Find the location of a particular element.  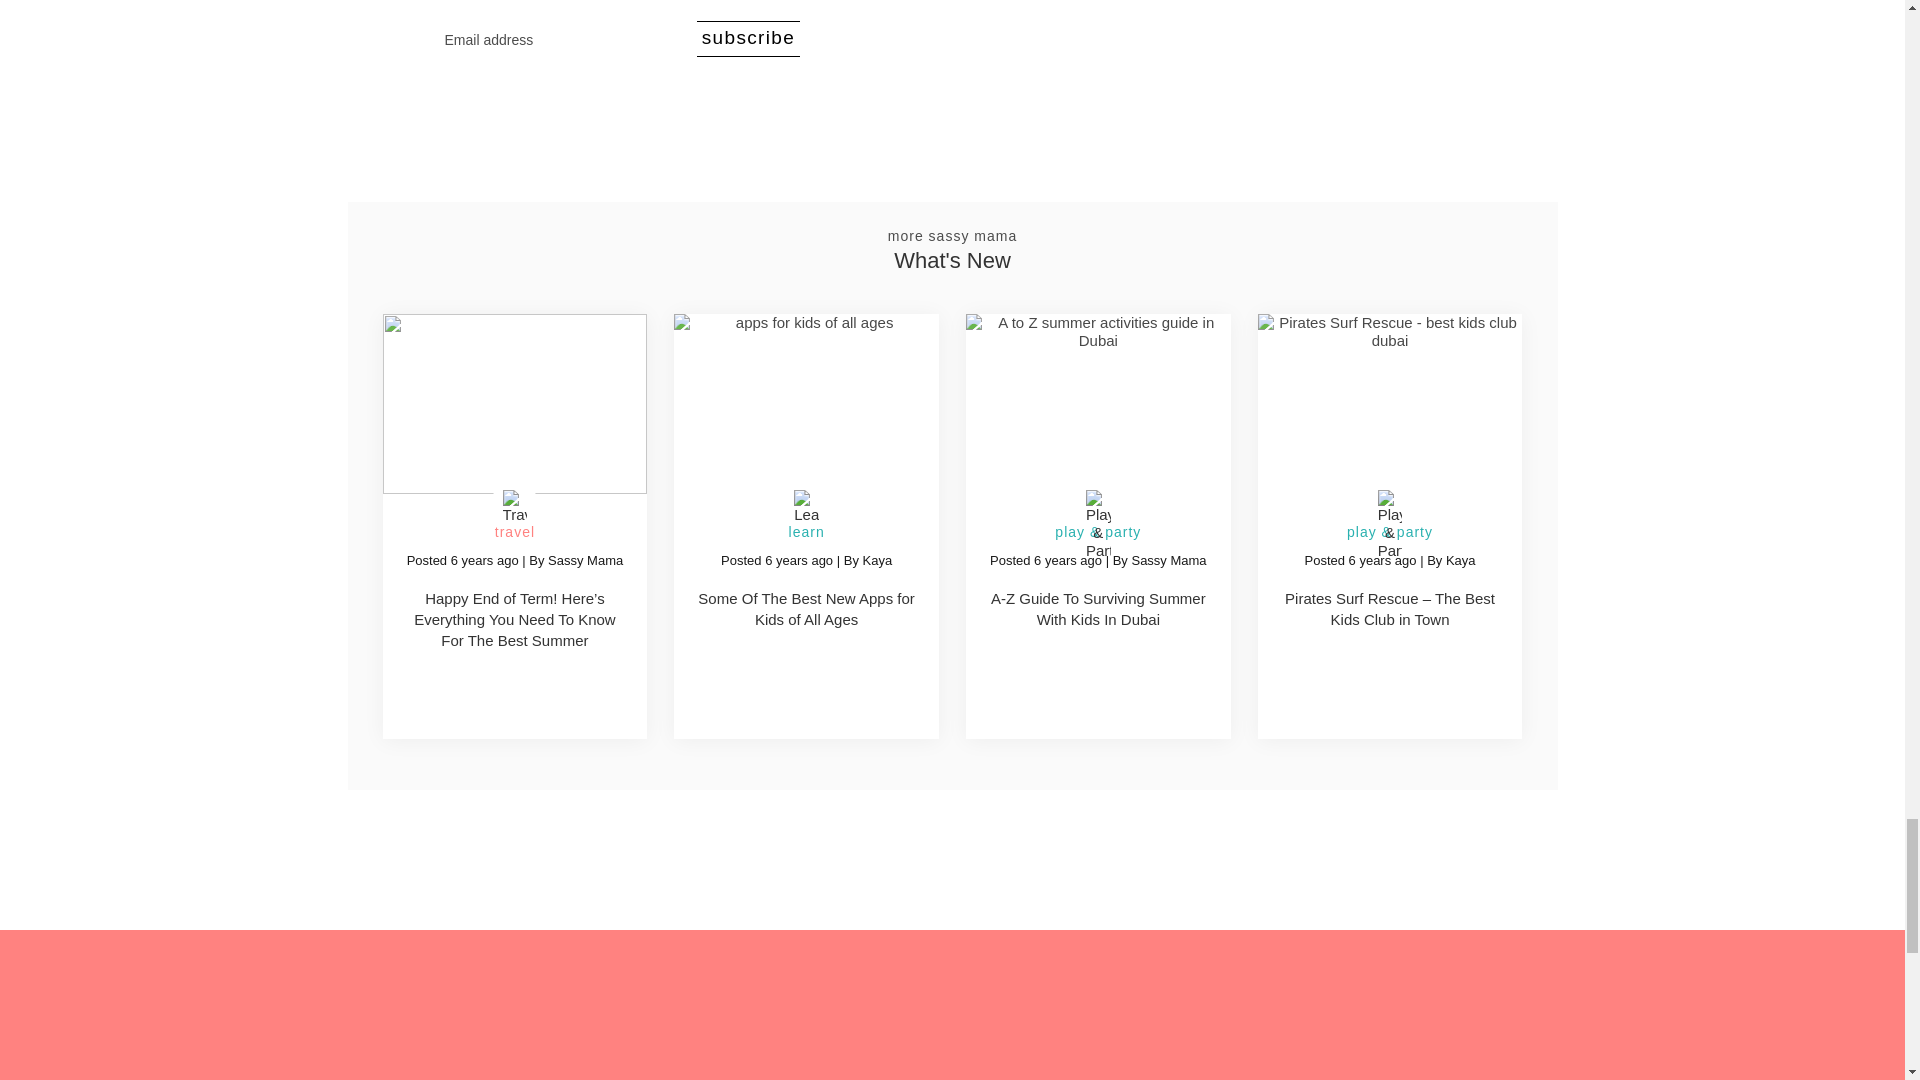

Subscribe is located at coordinates (748, 38).